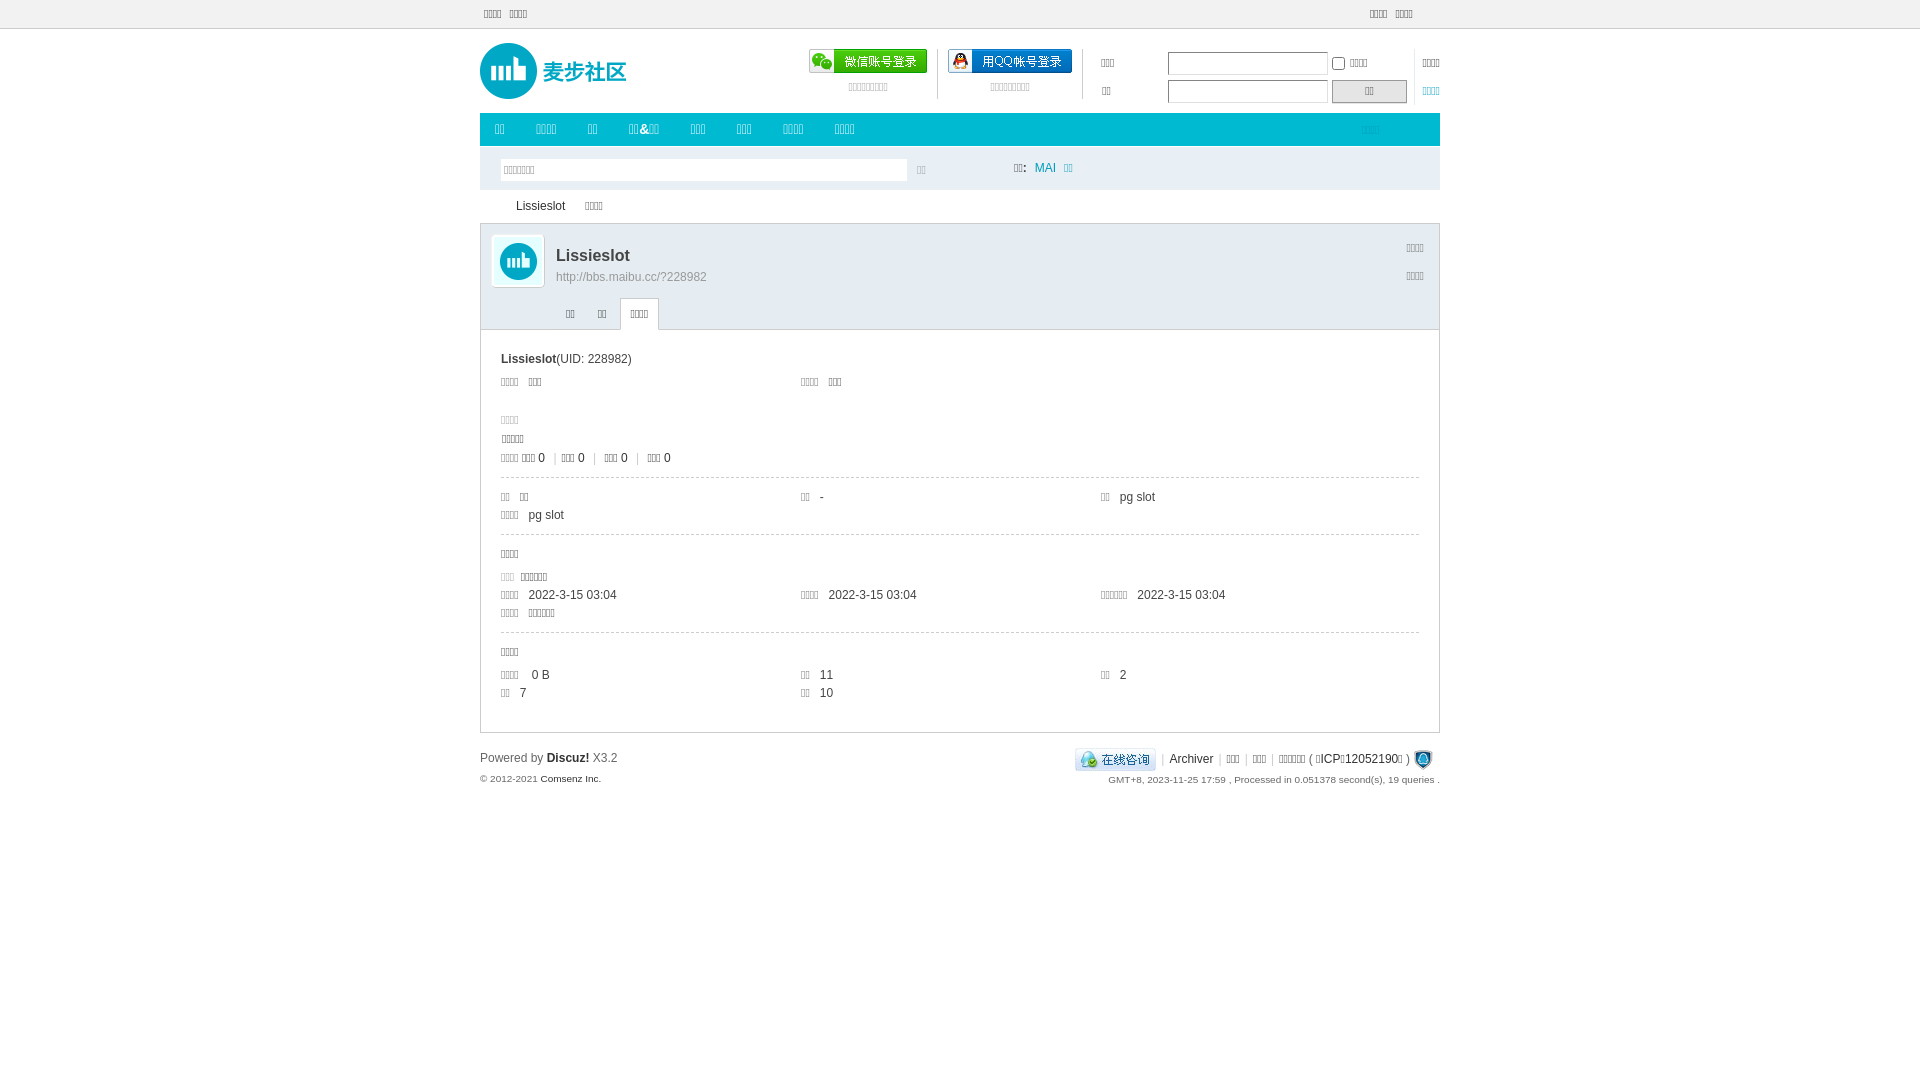  What do you see at coordinates (1116, 759) in the screenshot?
I see `QQ` at bounding box center [1116, 759].